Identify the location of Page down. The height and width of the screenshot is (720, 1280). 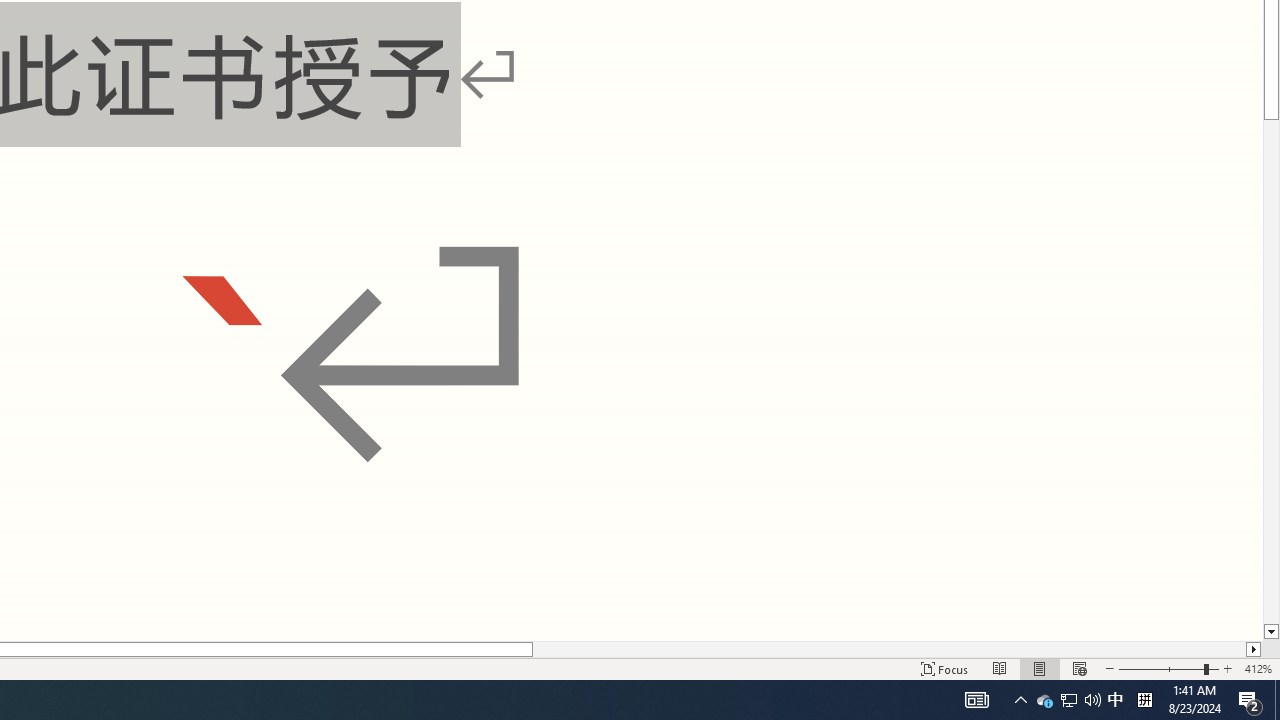
(1272, 372).